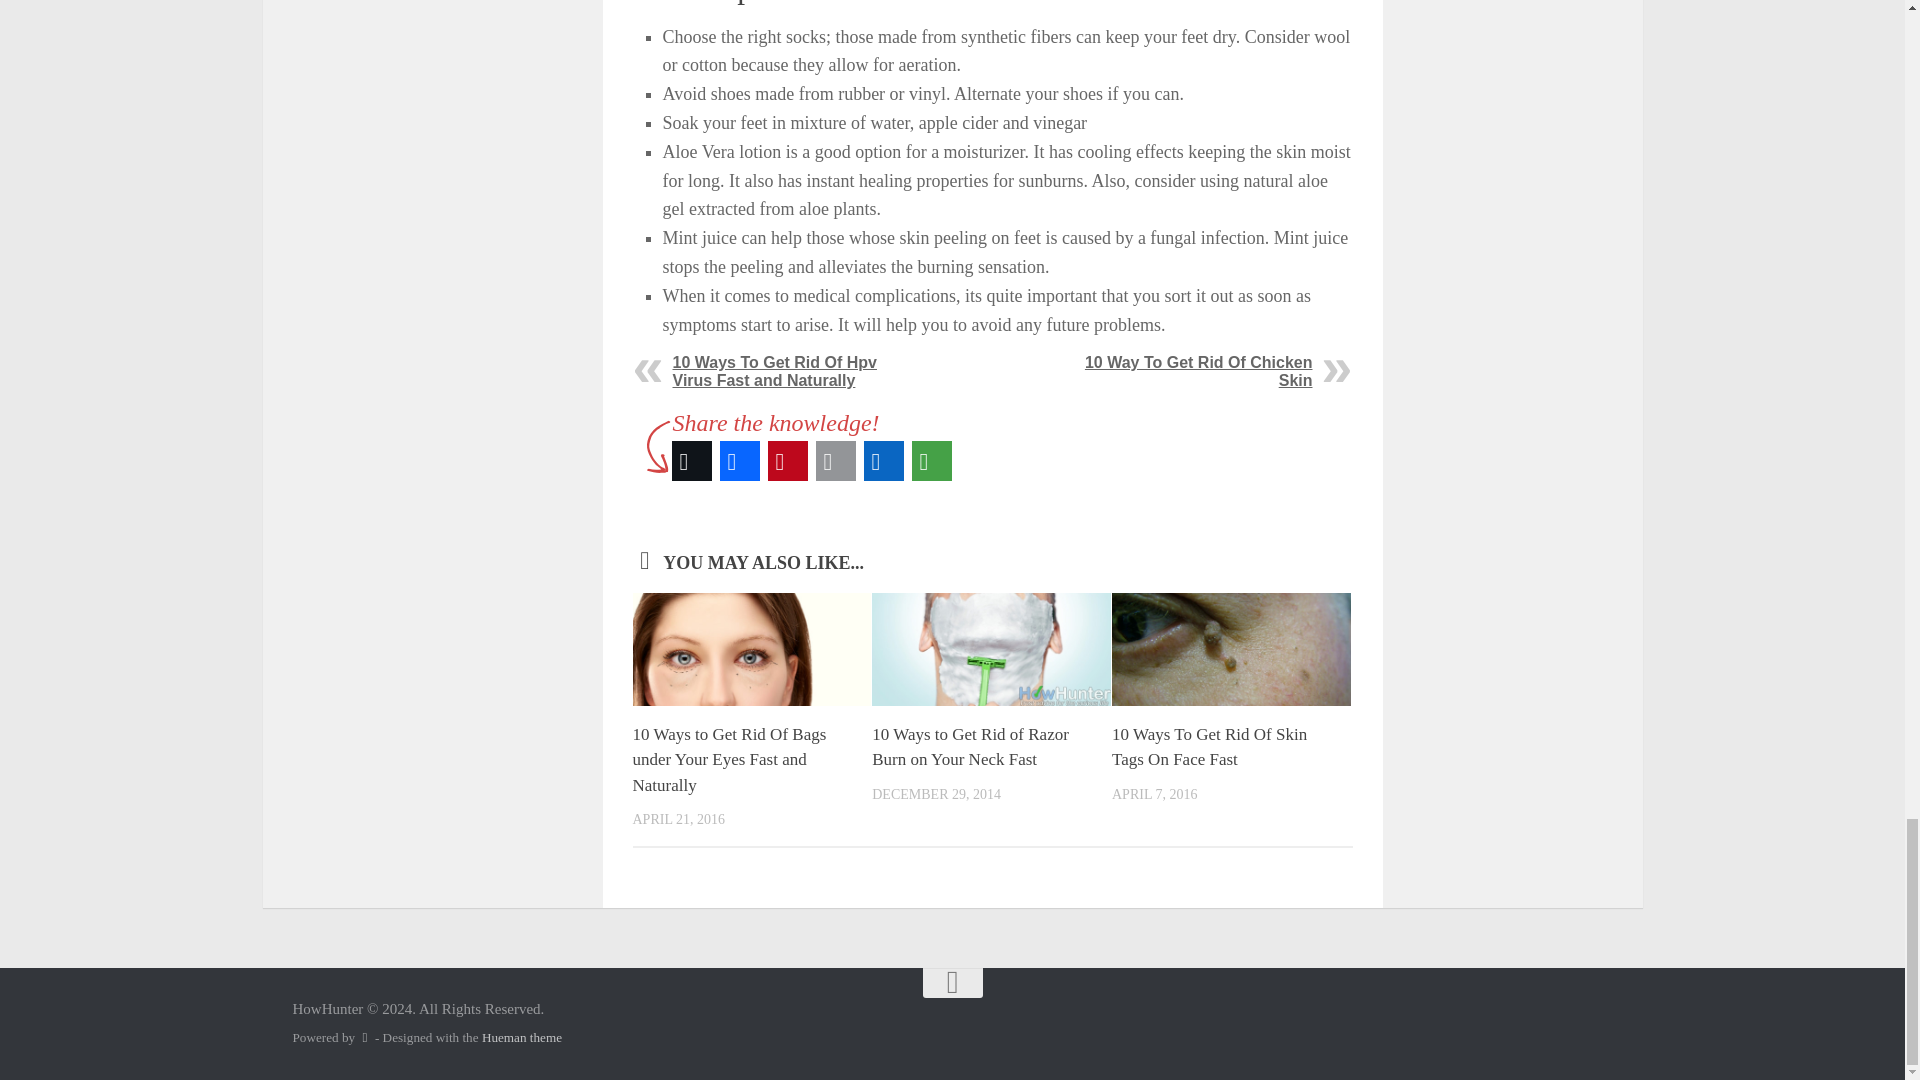 Image resolution: width=1920 pixels, height=1080 pixels. What do you see at coordinates (932, 460) in the screenshot?
I see `More Options` at bounding box center [932, 460].